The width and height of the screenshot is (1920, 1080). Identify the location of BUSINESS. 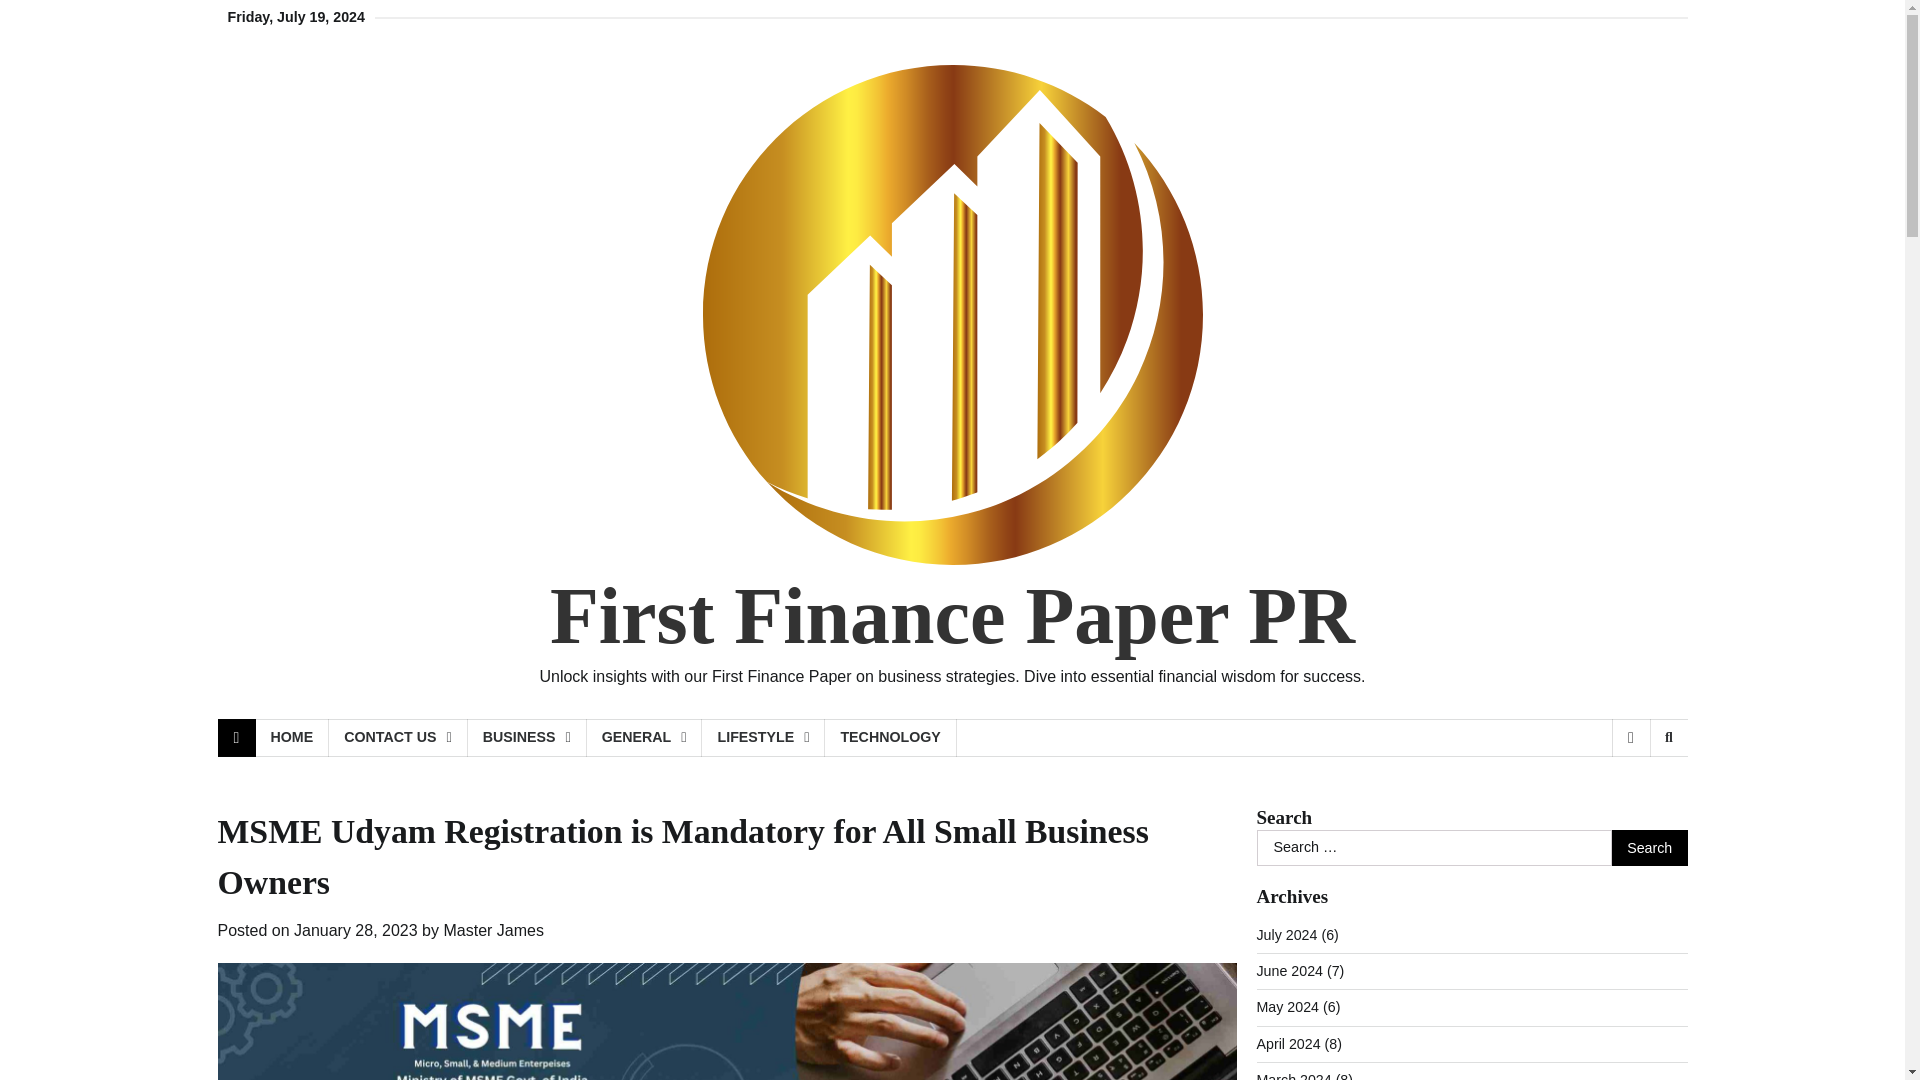
(528, 738).